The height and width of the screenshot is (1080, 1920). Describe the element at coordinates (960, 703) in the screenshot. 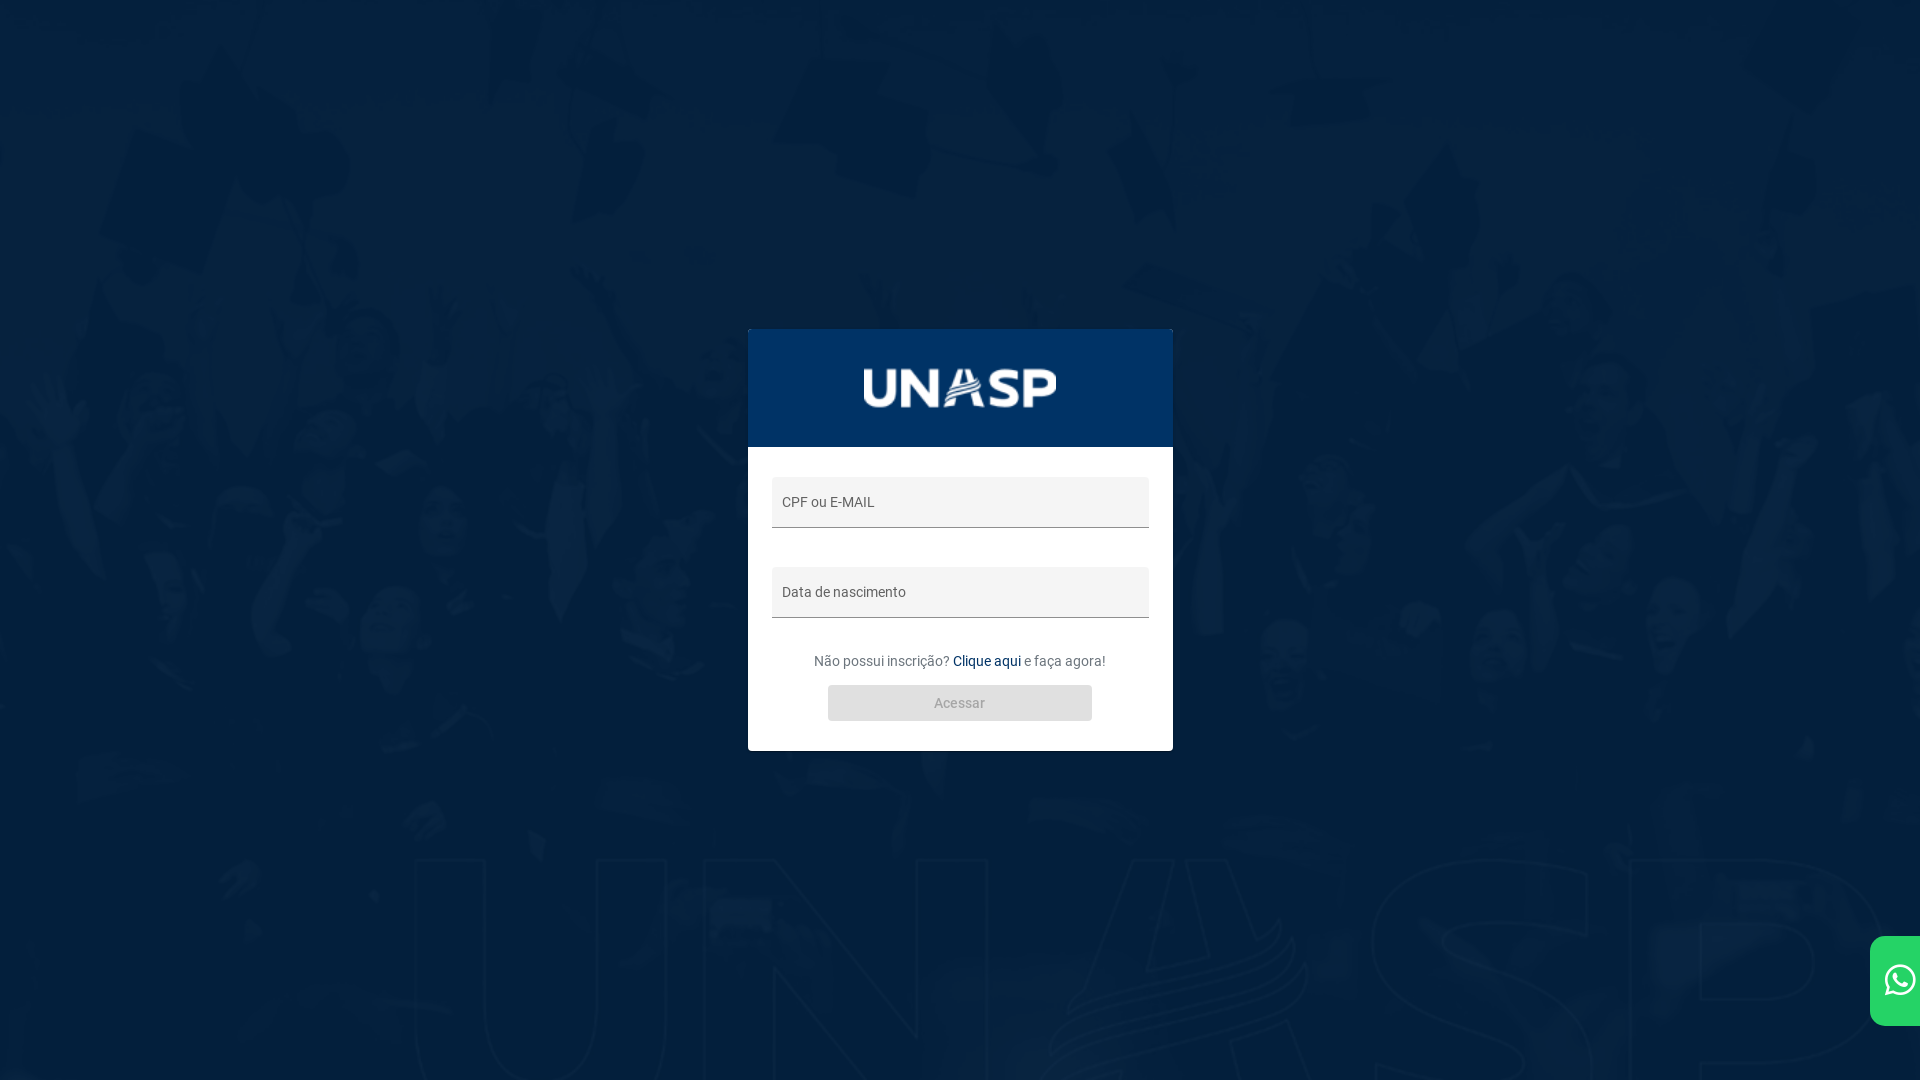

I see `Acessar` at that location.